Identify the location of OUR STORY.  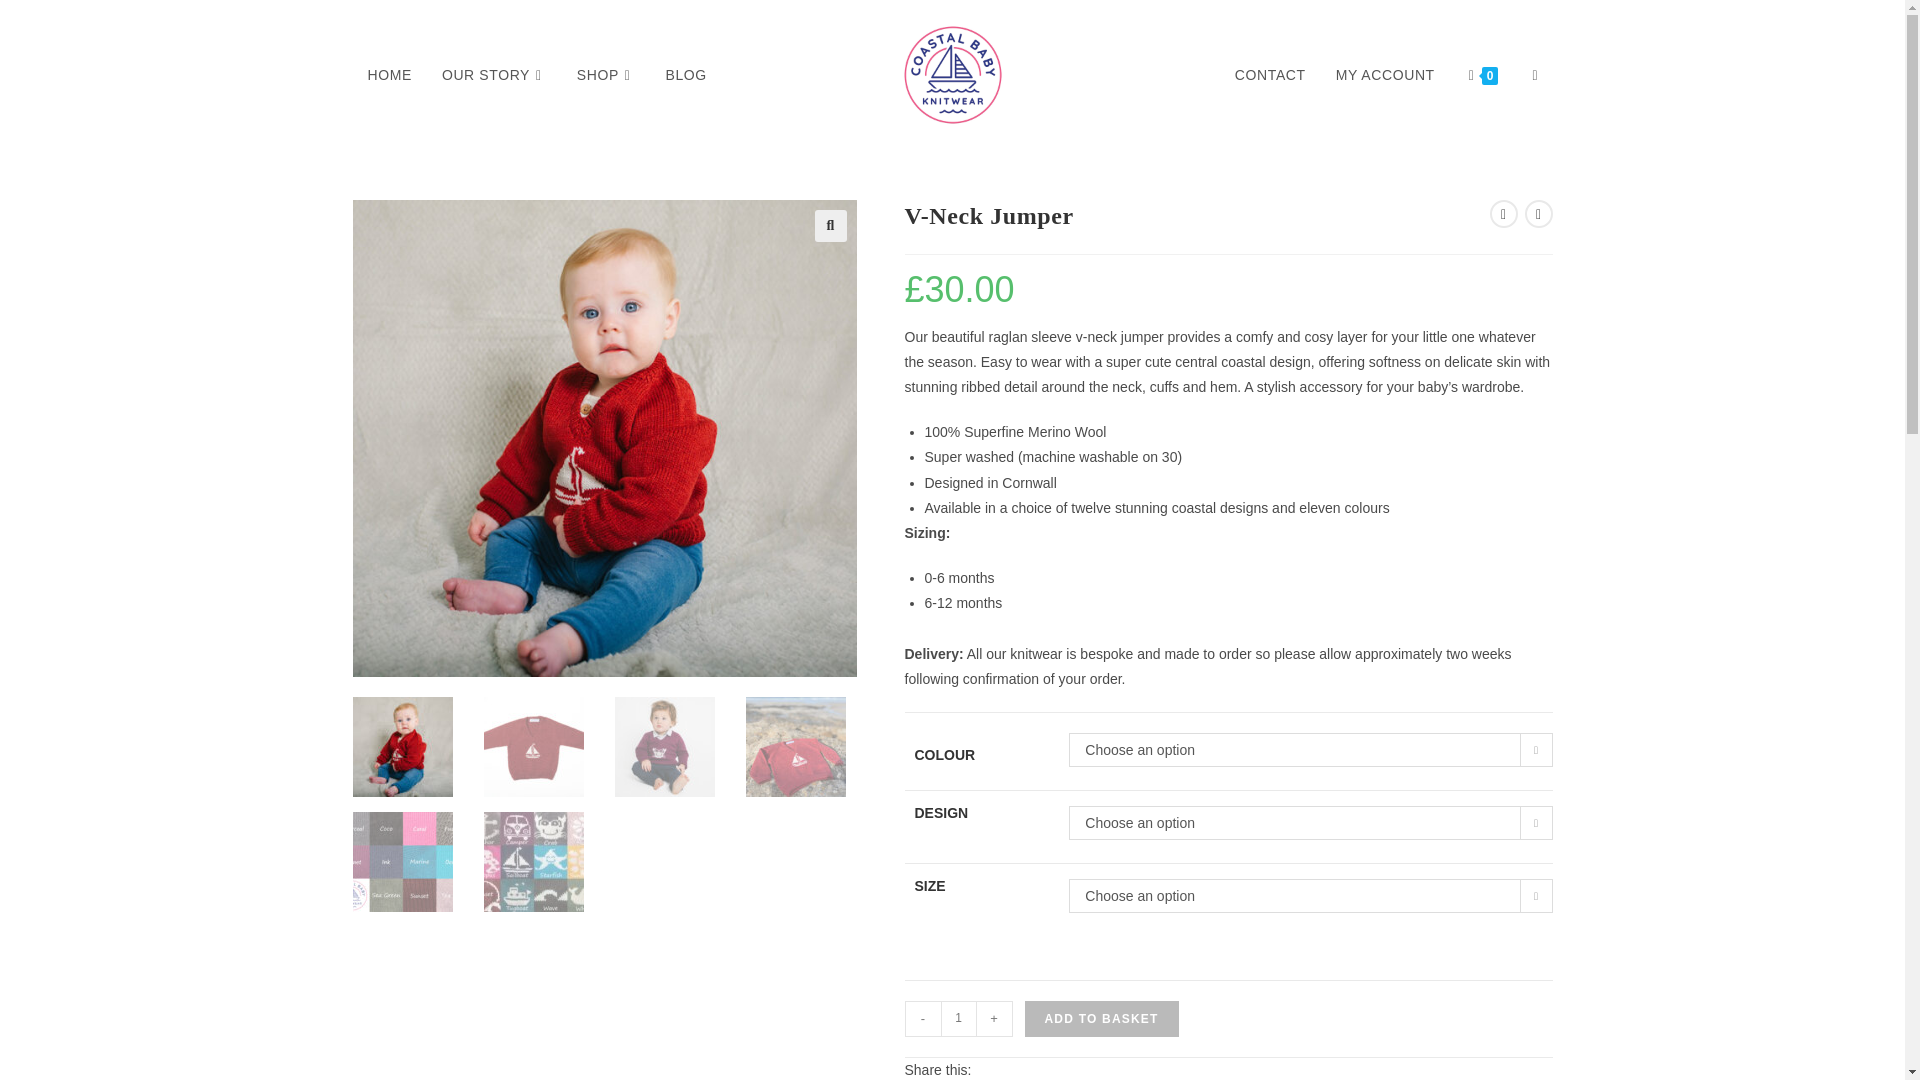
(494, 74).